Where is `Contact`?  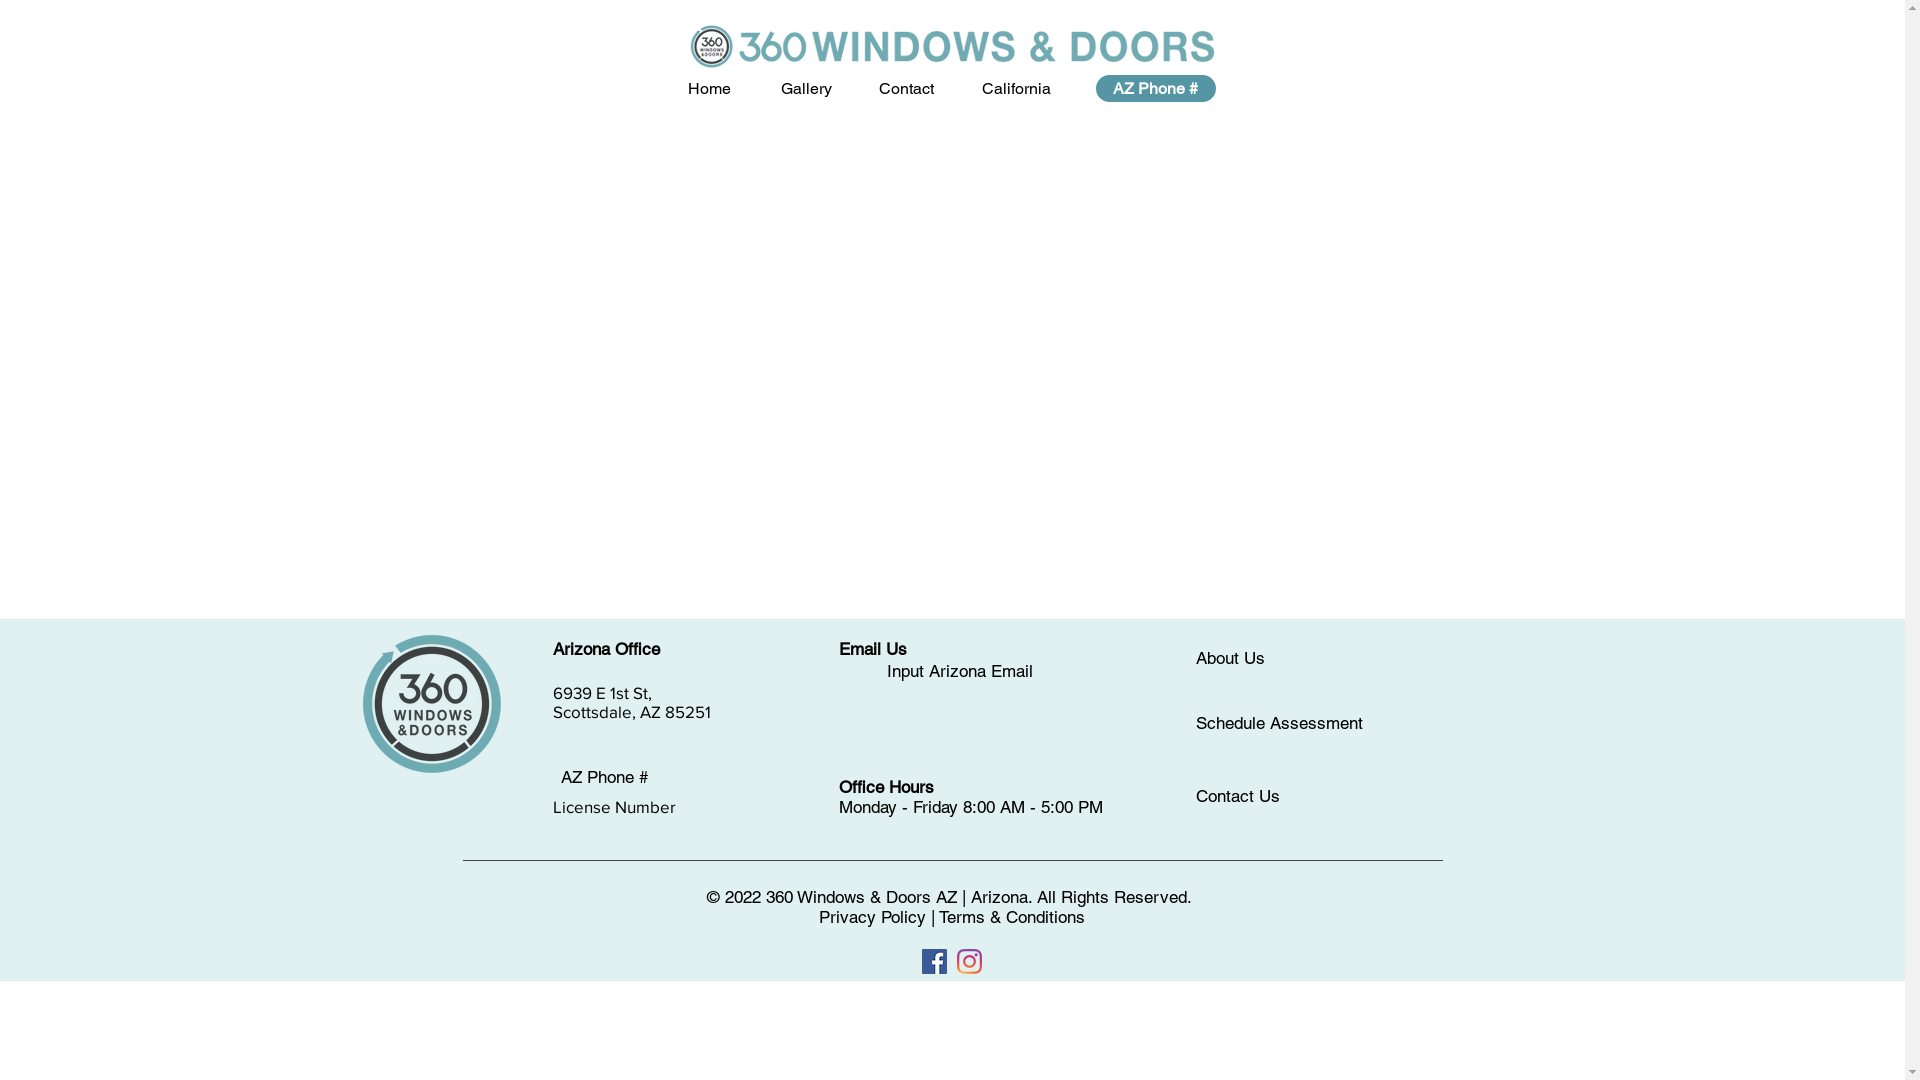
Contact is located at coordinates (906, 88).